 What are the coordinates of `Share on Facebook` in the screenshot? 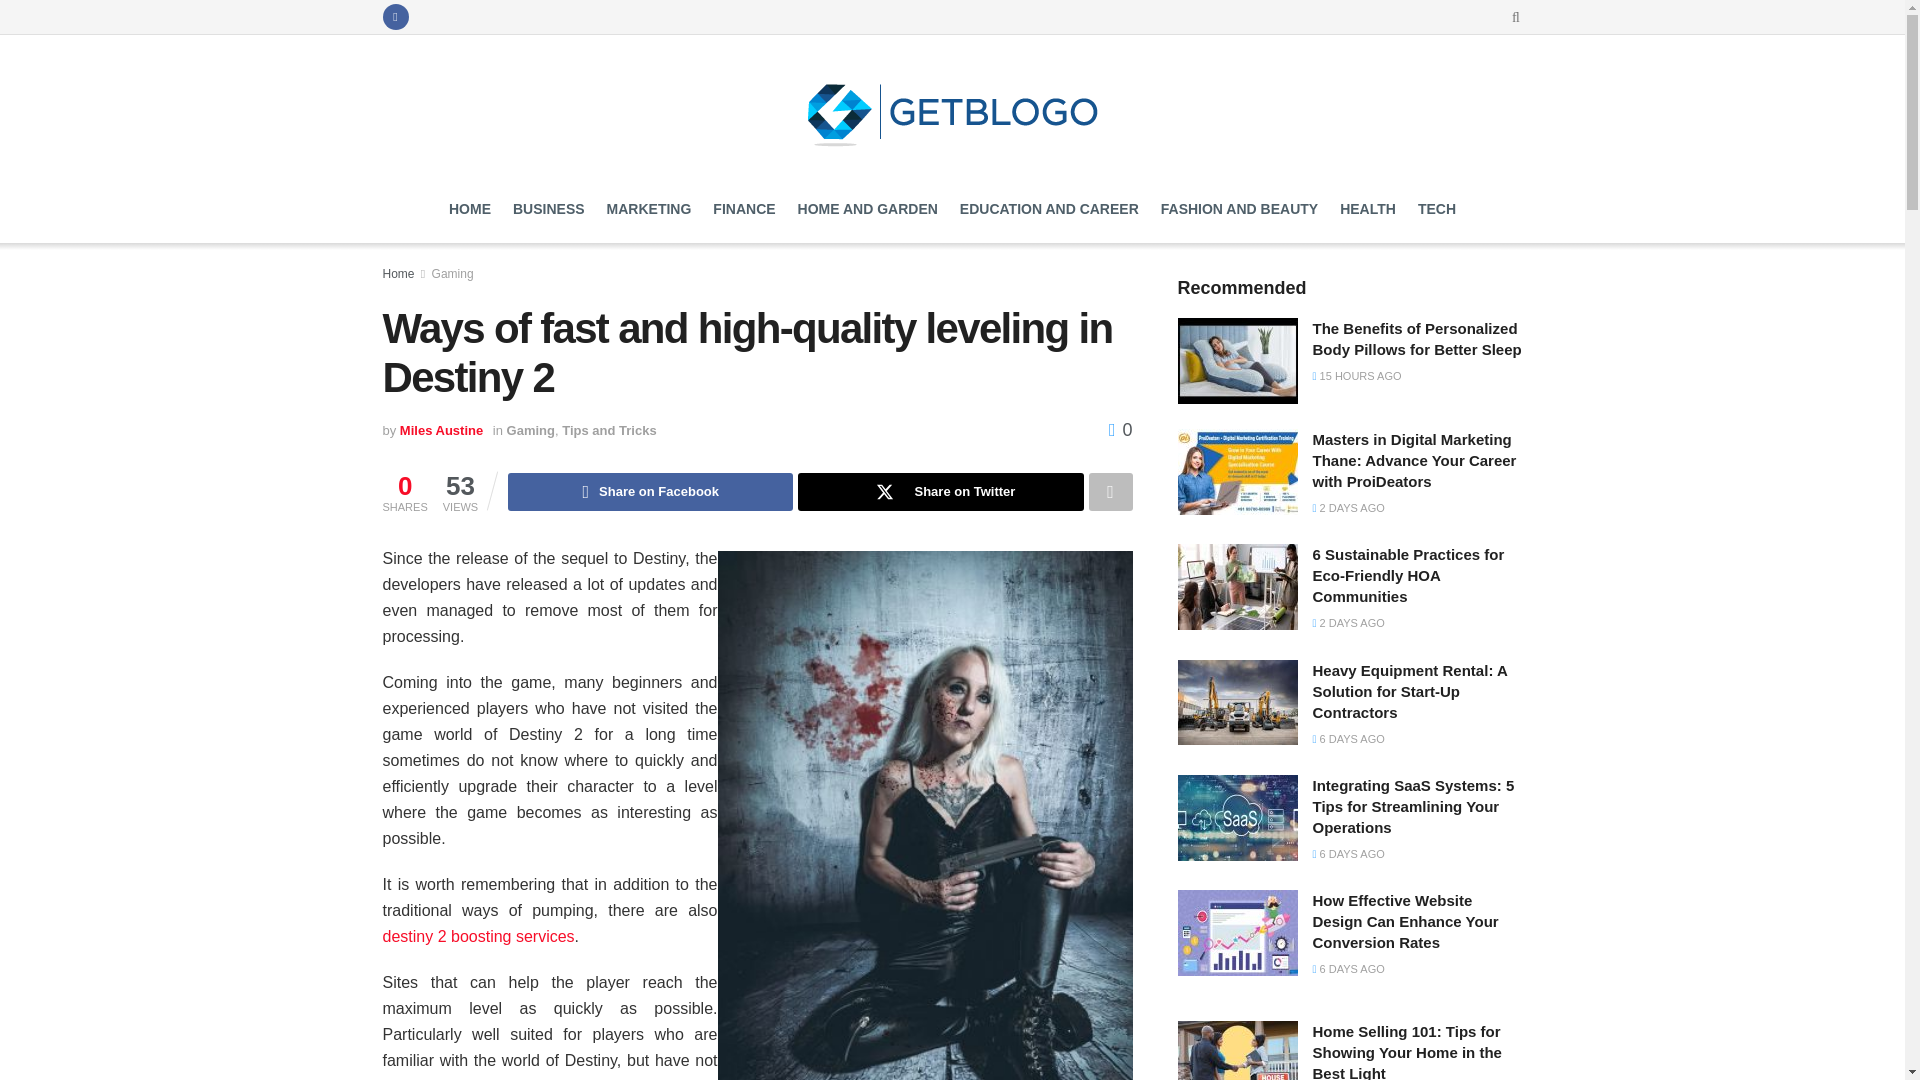 It's located at (650, 492).